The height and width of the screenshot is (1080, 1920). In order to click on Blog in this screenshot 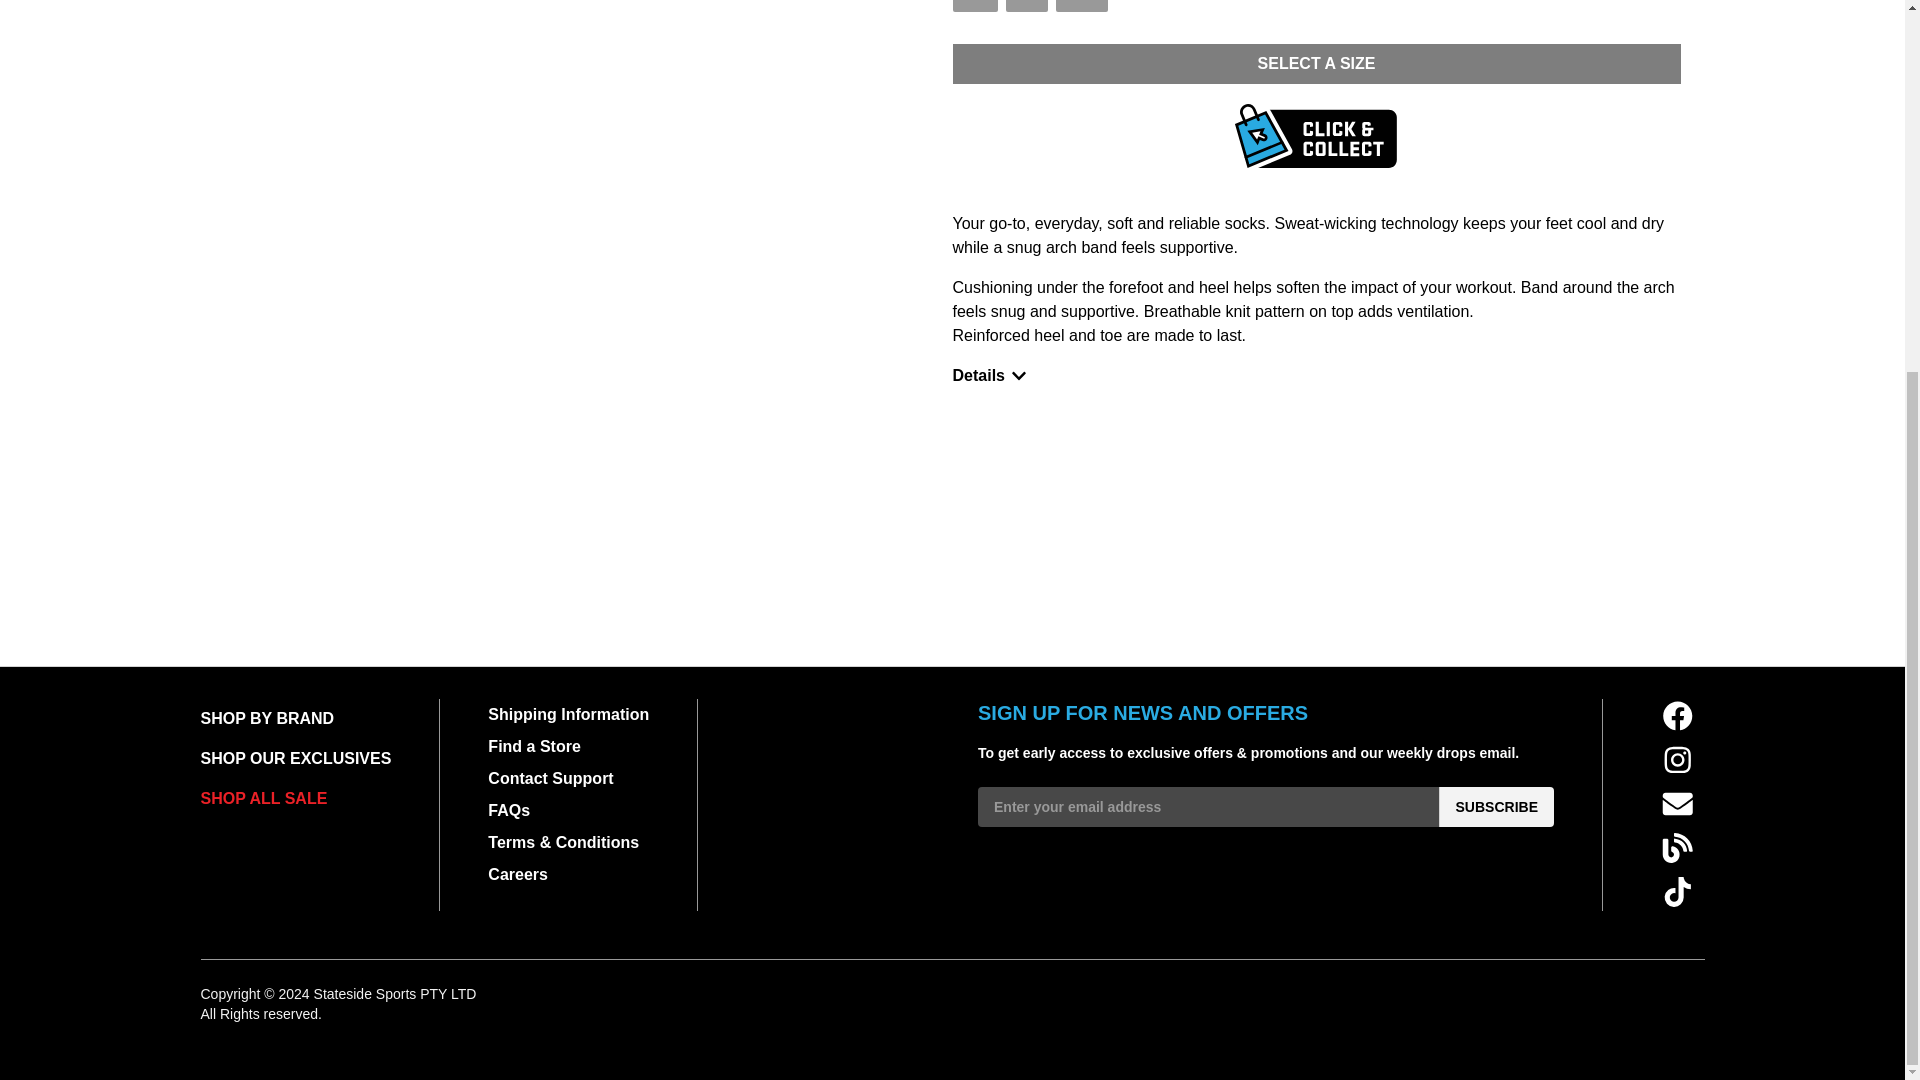, I will do `click(1678, 848)`.